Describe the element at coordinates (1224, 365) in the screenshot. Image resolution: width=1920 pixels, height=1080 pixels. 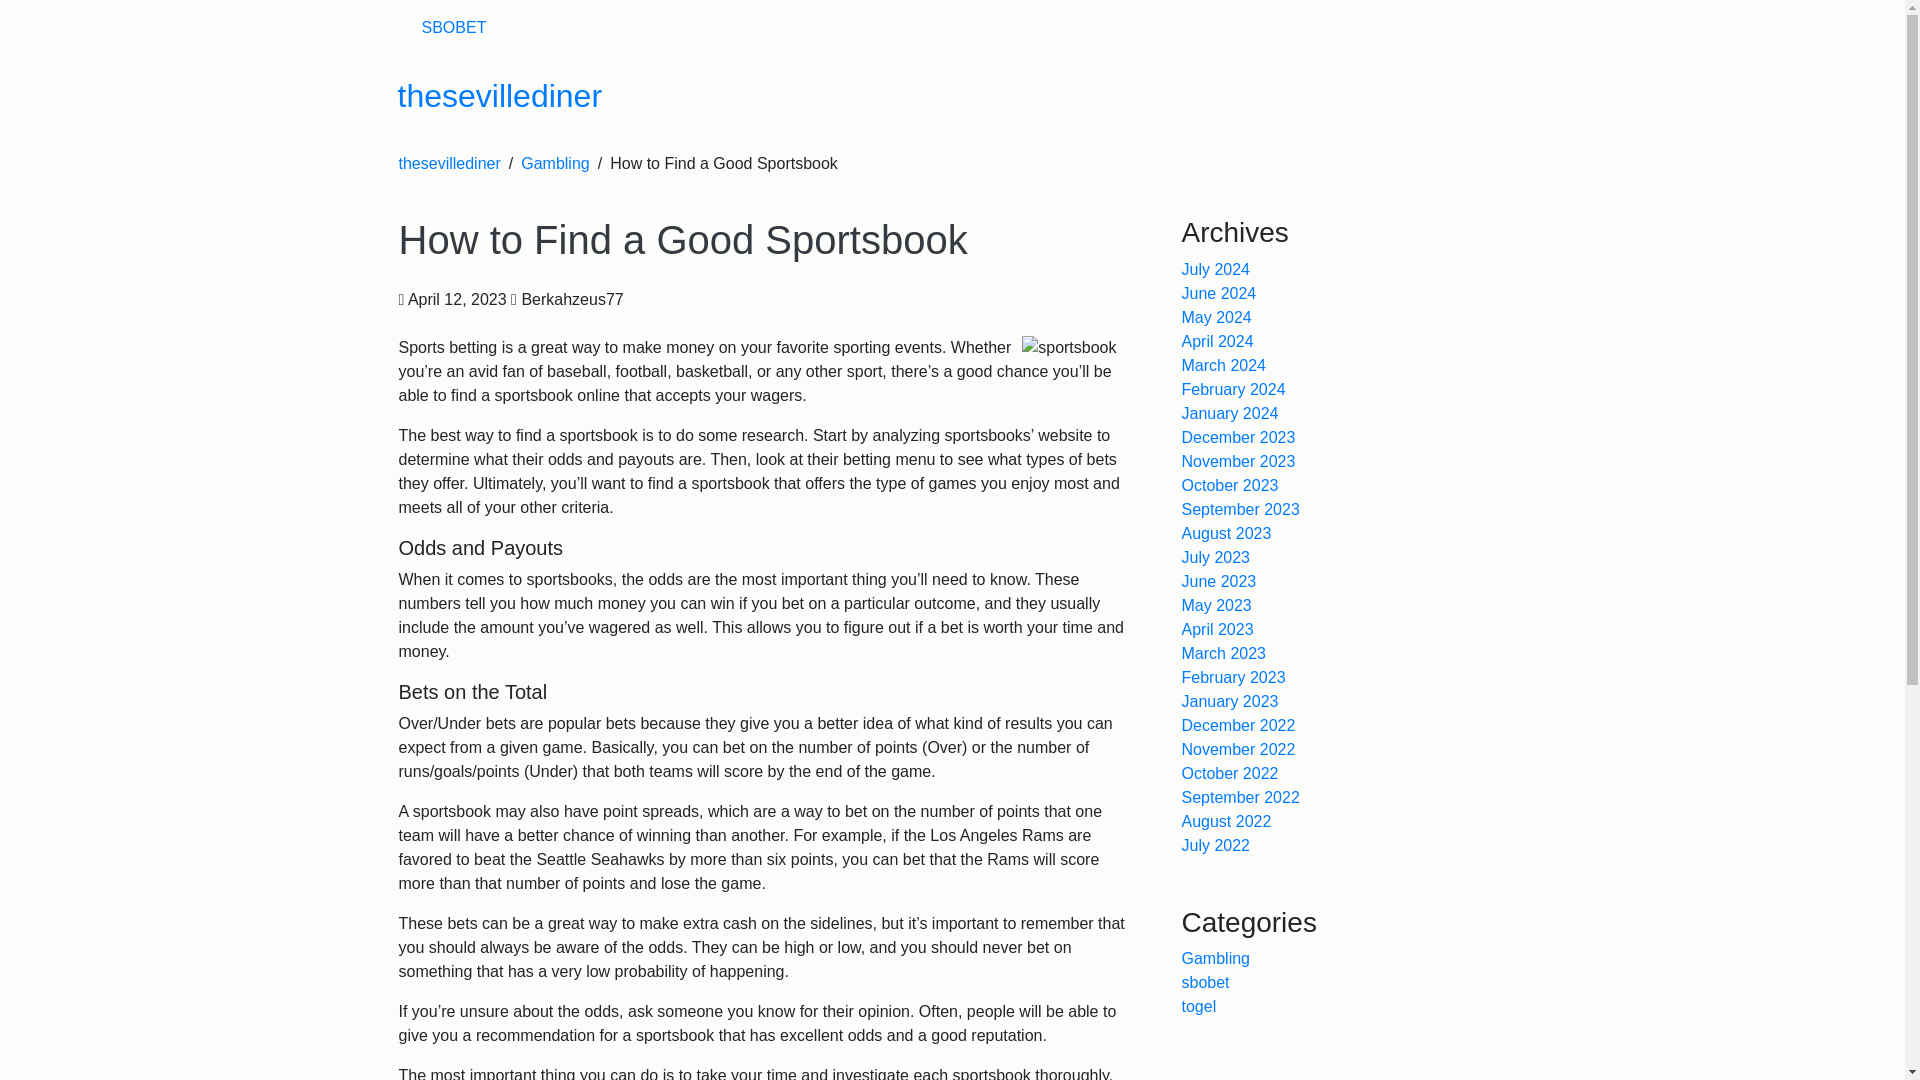
I see `March 2024` at that location.